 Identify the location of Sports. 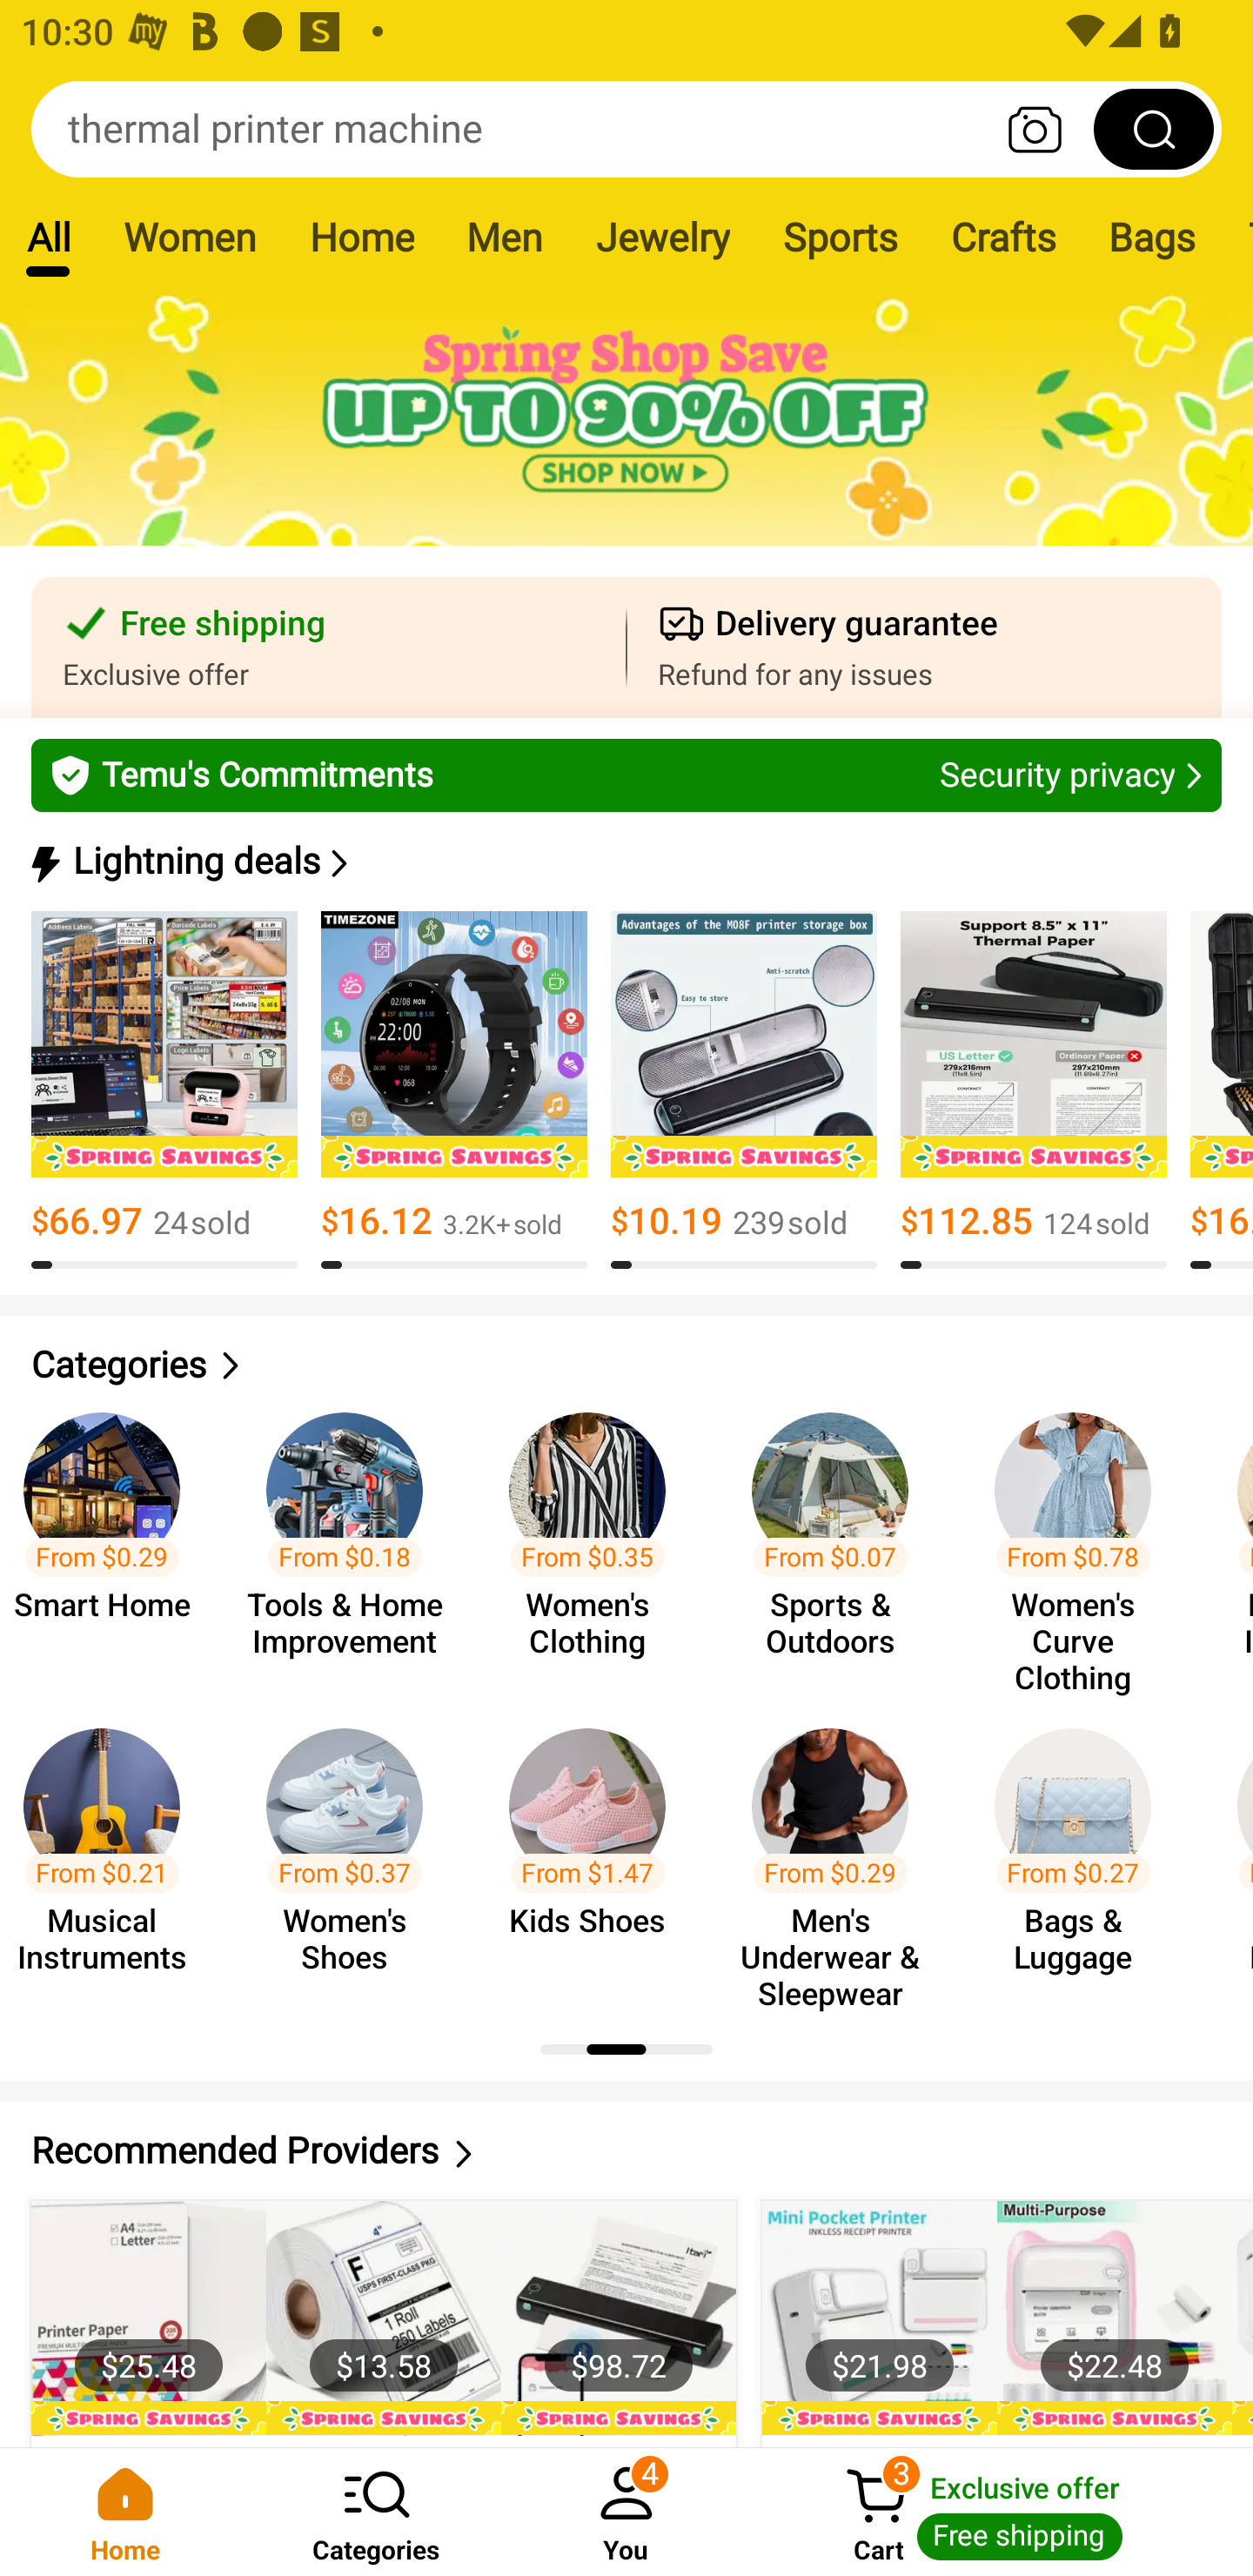
(840, 237).